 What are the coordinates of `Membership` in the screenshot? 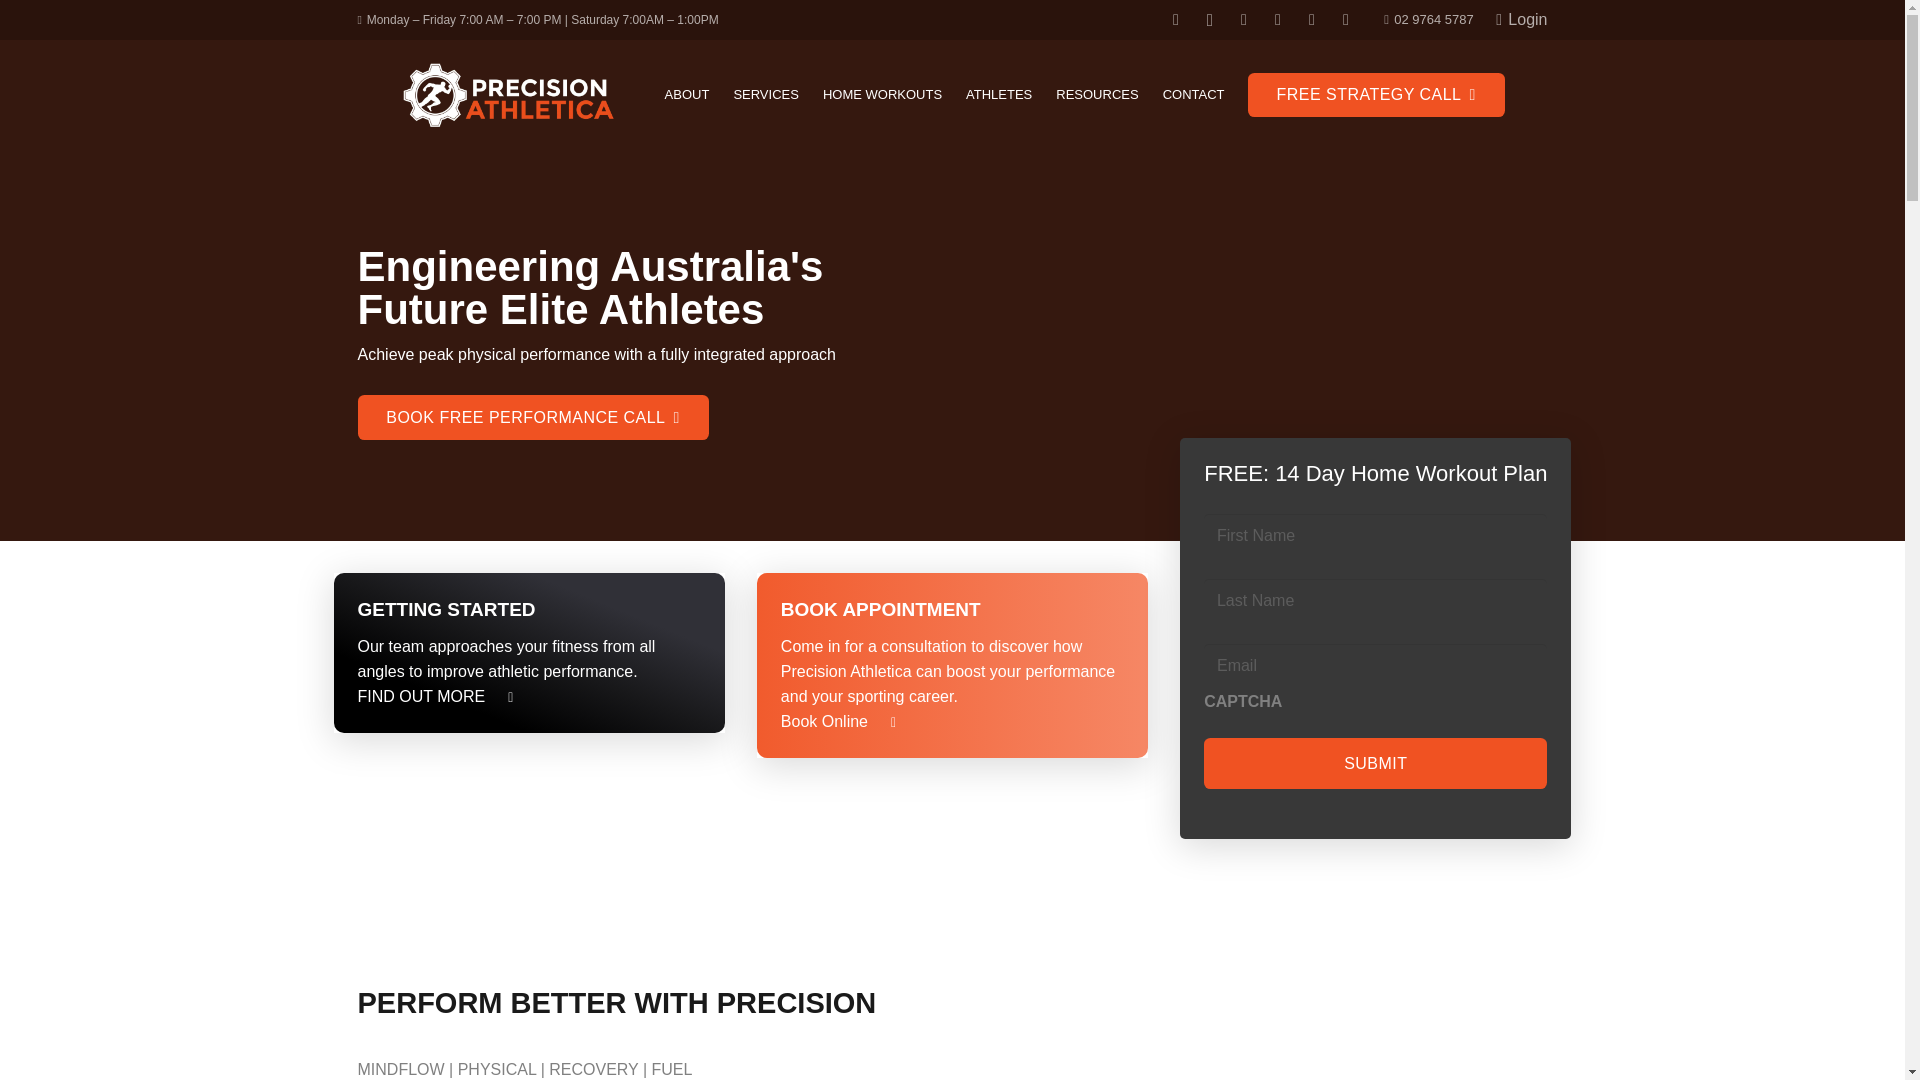 It's located at (421, 696).